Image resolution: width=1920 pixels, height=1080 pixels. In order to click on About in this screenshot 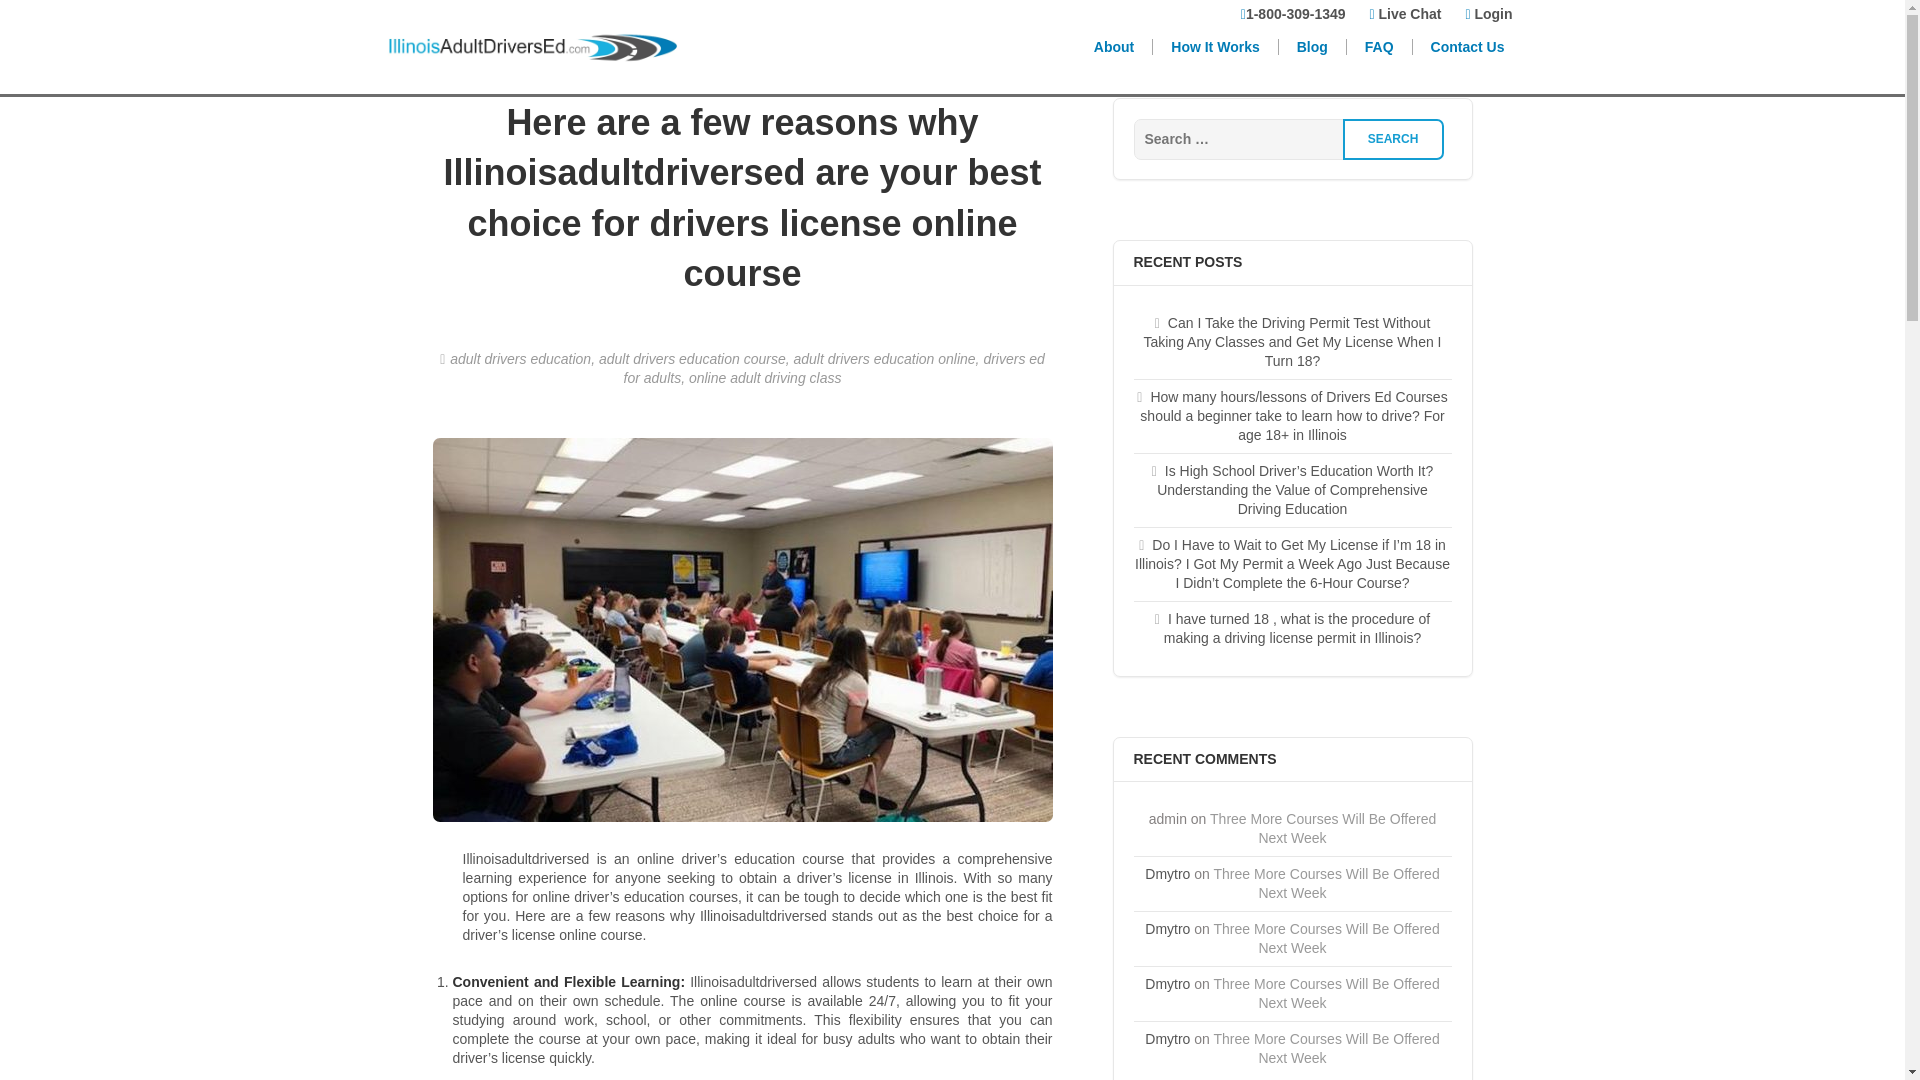, I will do `click(1114, 46)`.